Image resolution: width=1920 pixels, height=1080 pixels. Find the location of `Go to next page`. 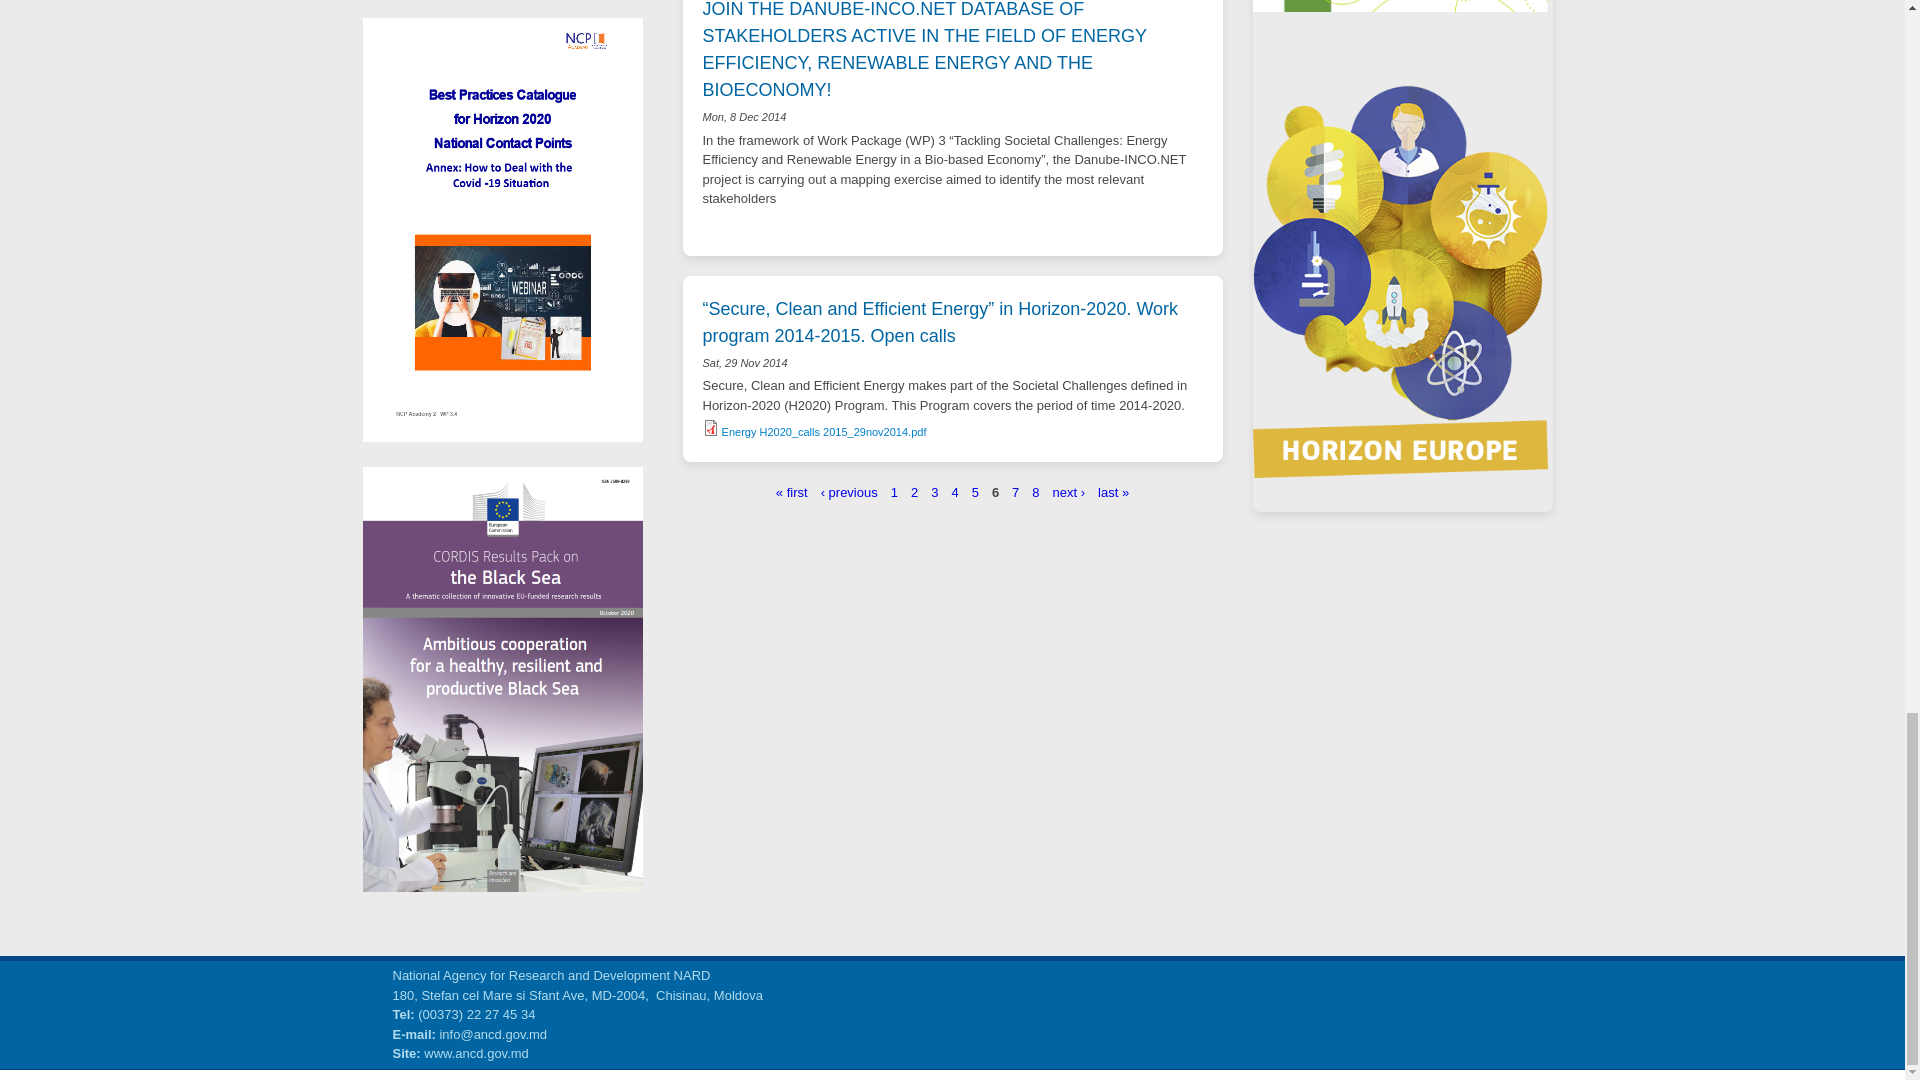

Go to next page is located at coordinates (1069, 490).